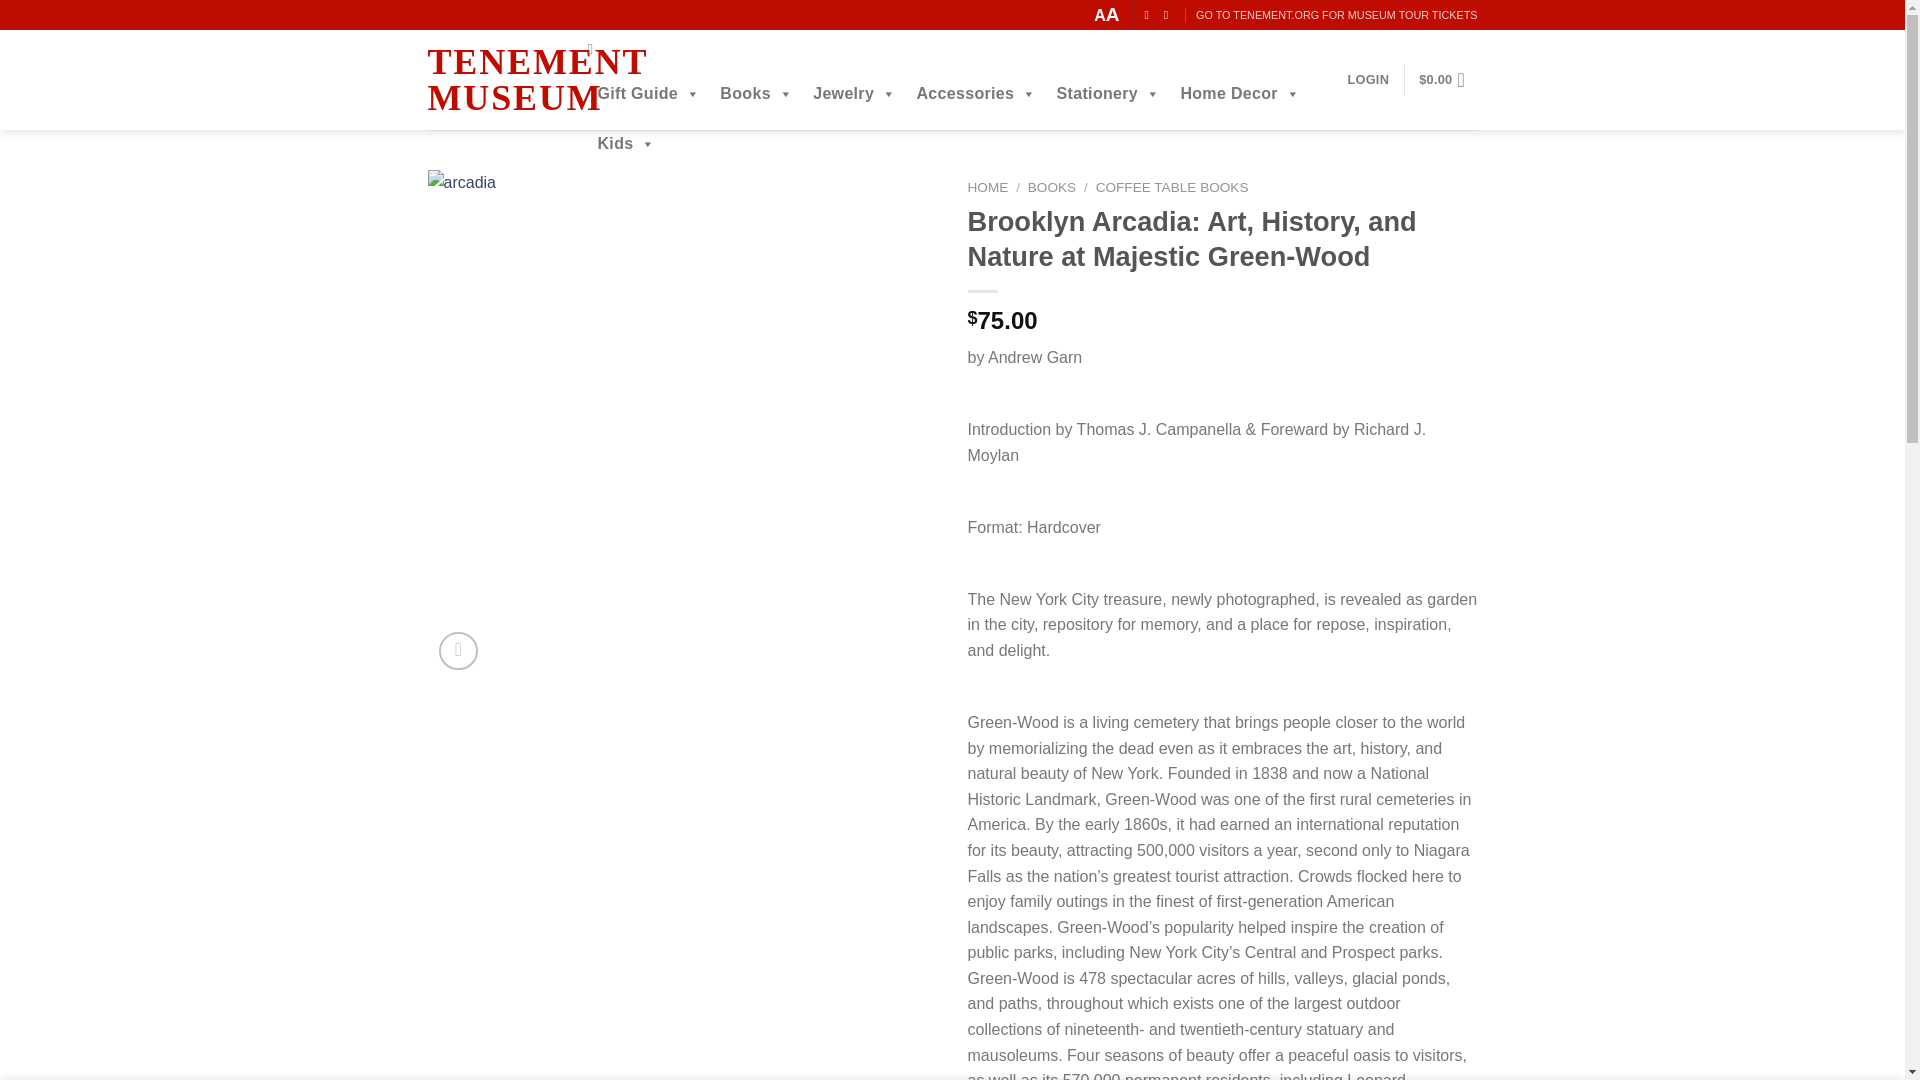 Image resolution: width=1920 pixels, height=1080 pixels. What do you see at coordinates (1336, 16) in the screenshot?
I see `GO TO TENEMENT.ORG FOR MUSEUM TOUR TICKETS` at bounding box center [1336, 16].